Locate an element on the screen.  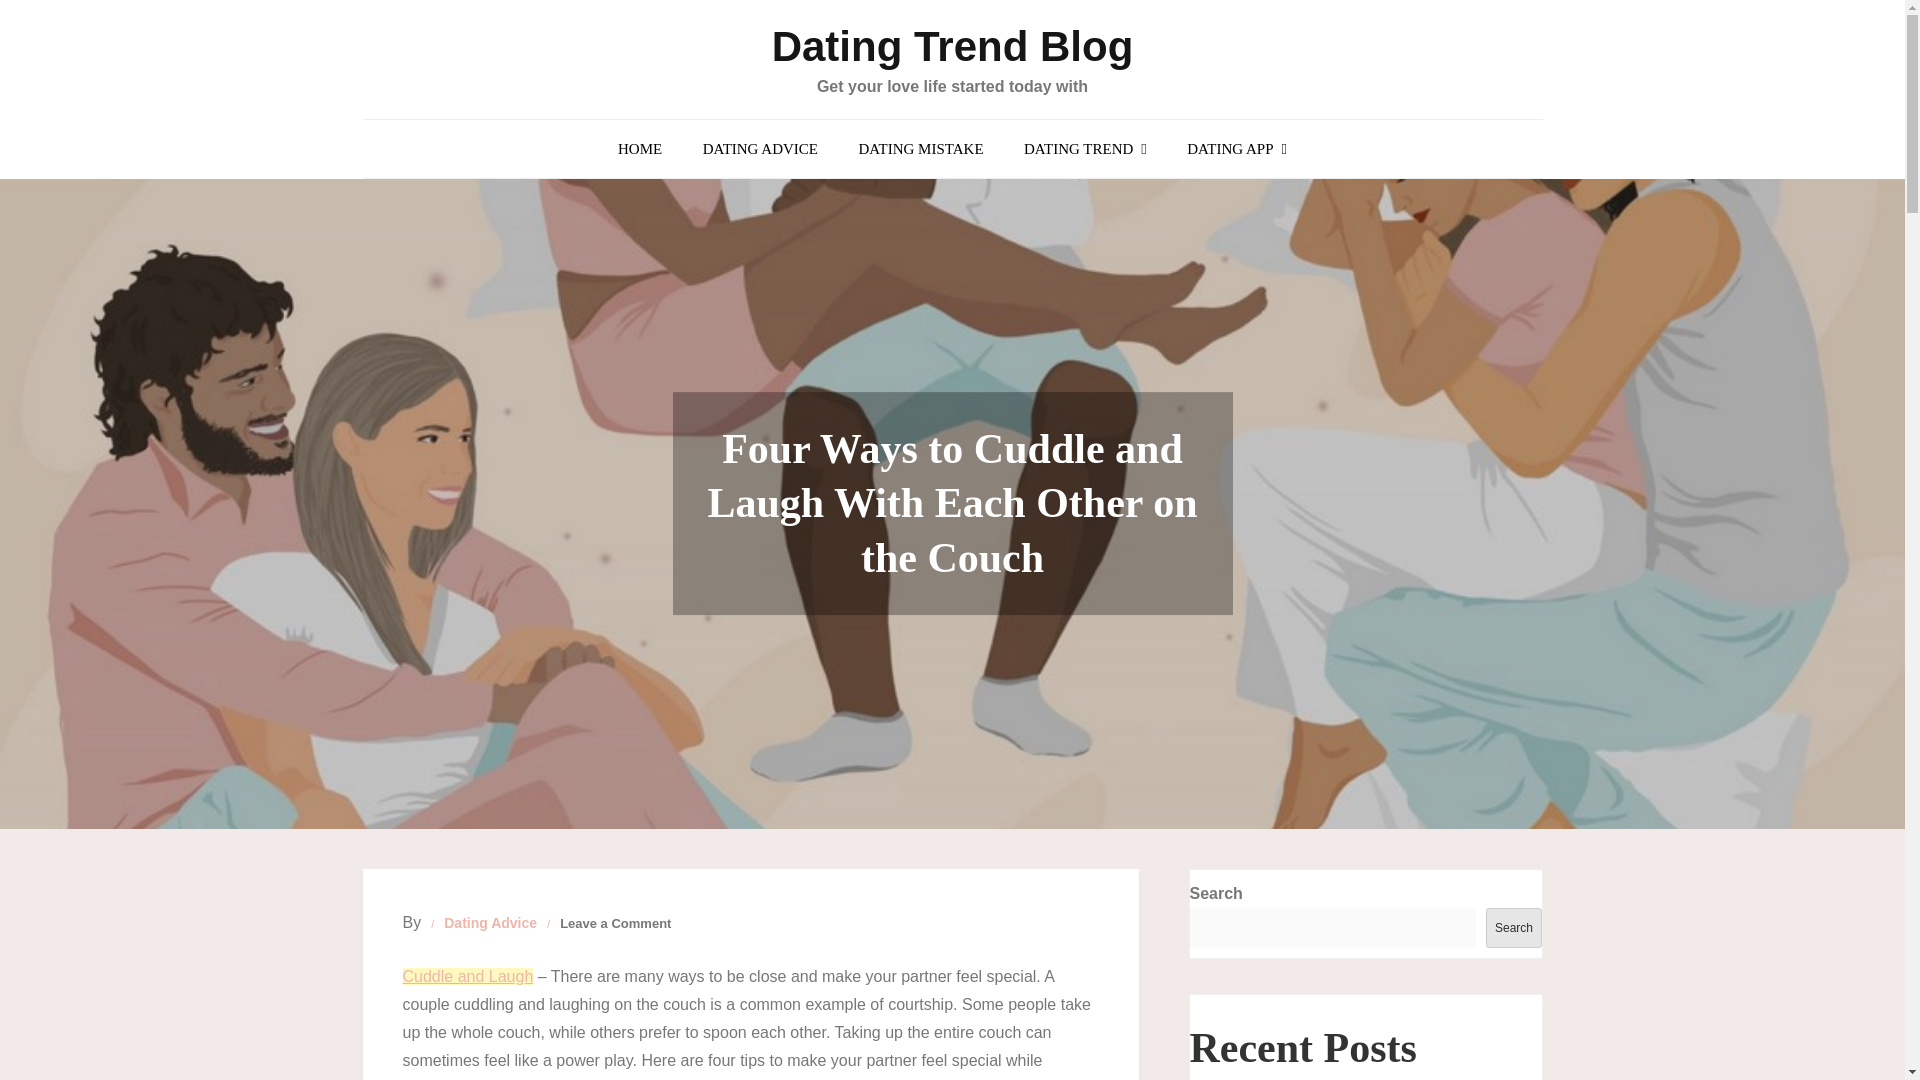
DATING ADVICE is located at coordinates (760, 148).